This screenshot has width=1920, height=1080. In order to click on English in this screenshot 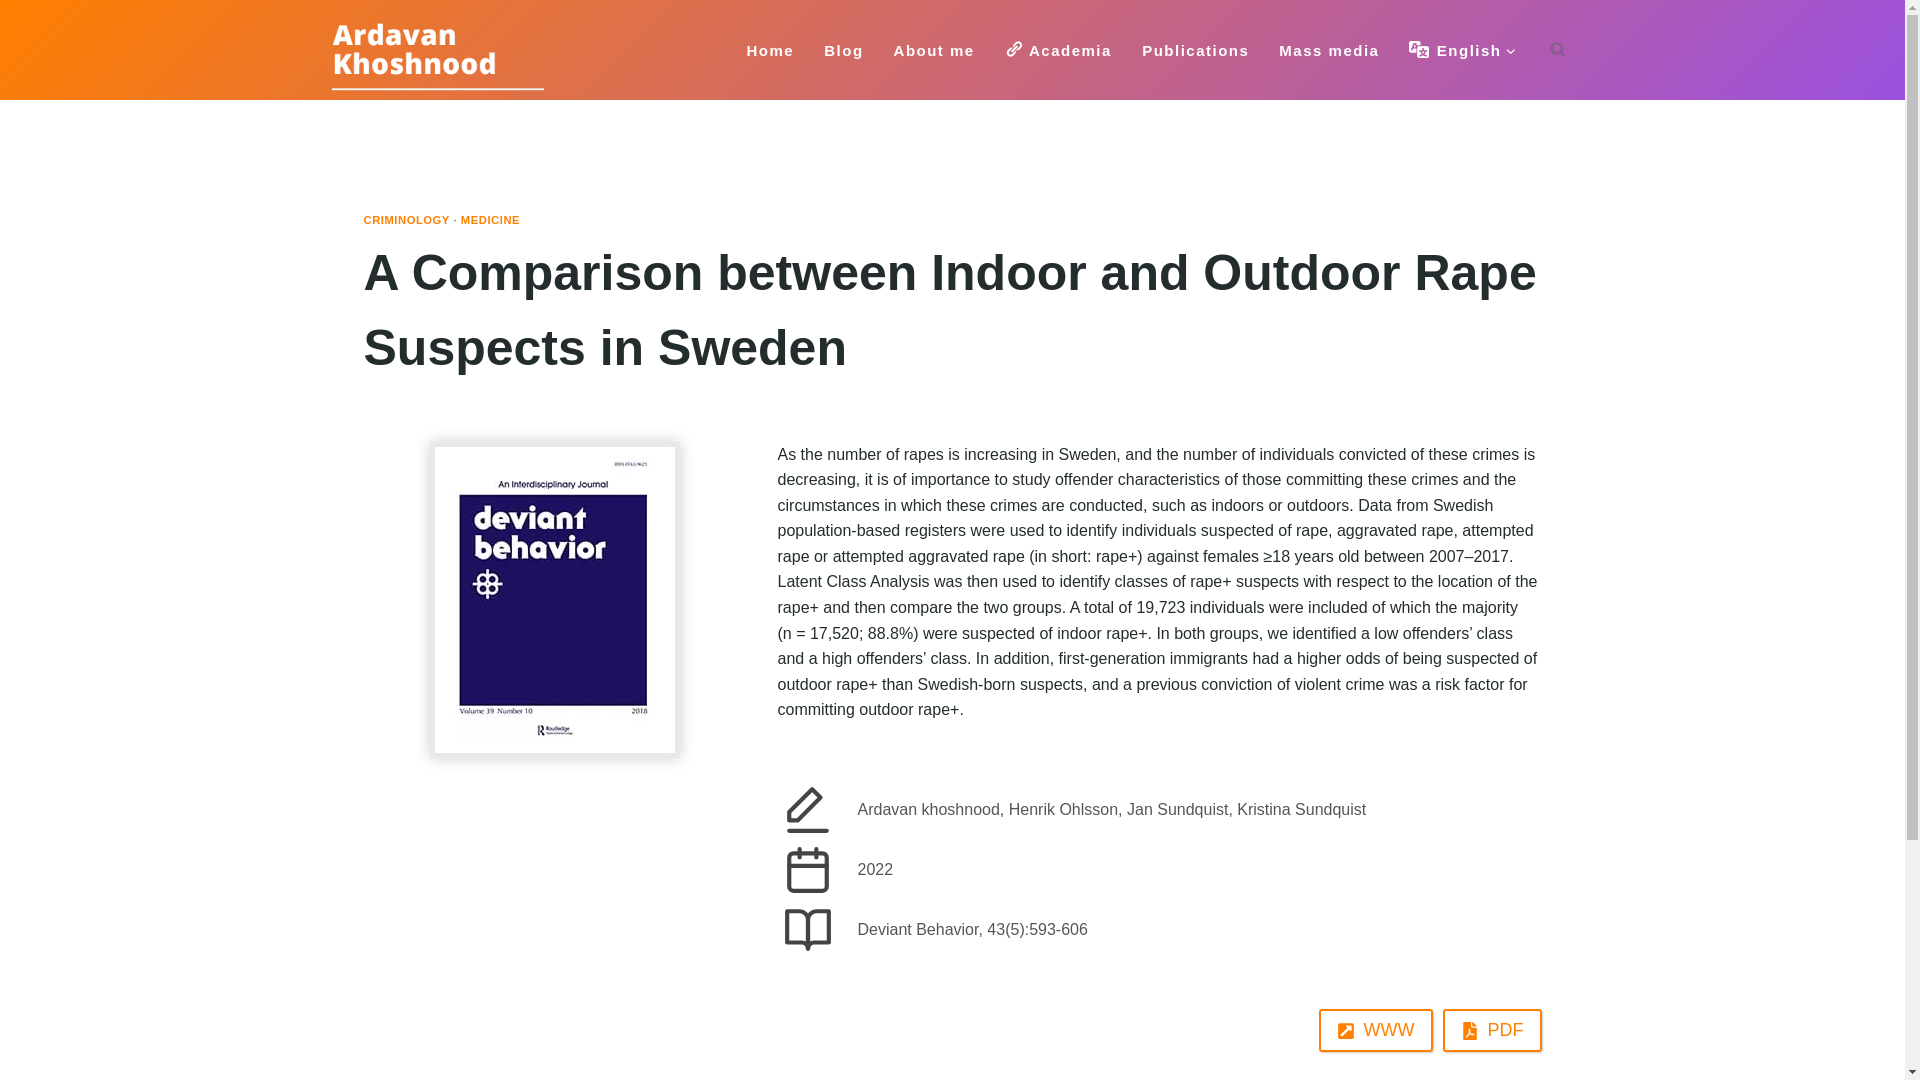, I will do `click(1462, 50)`.